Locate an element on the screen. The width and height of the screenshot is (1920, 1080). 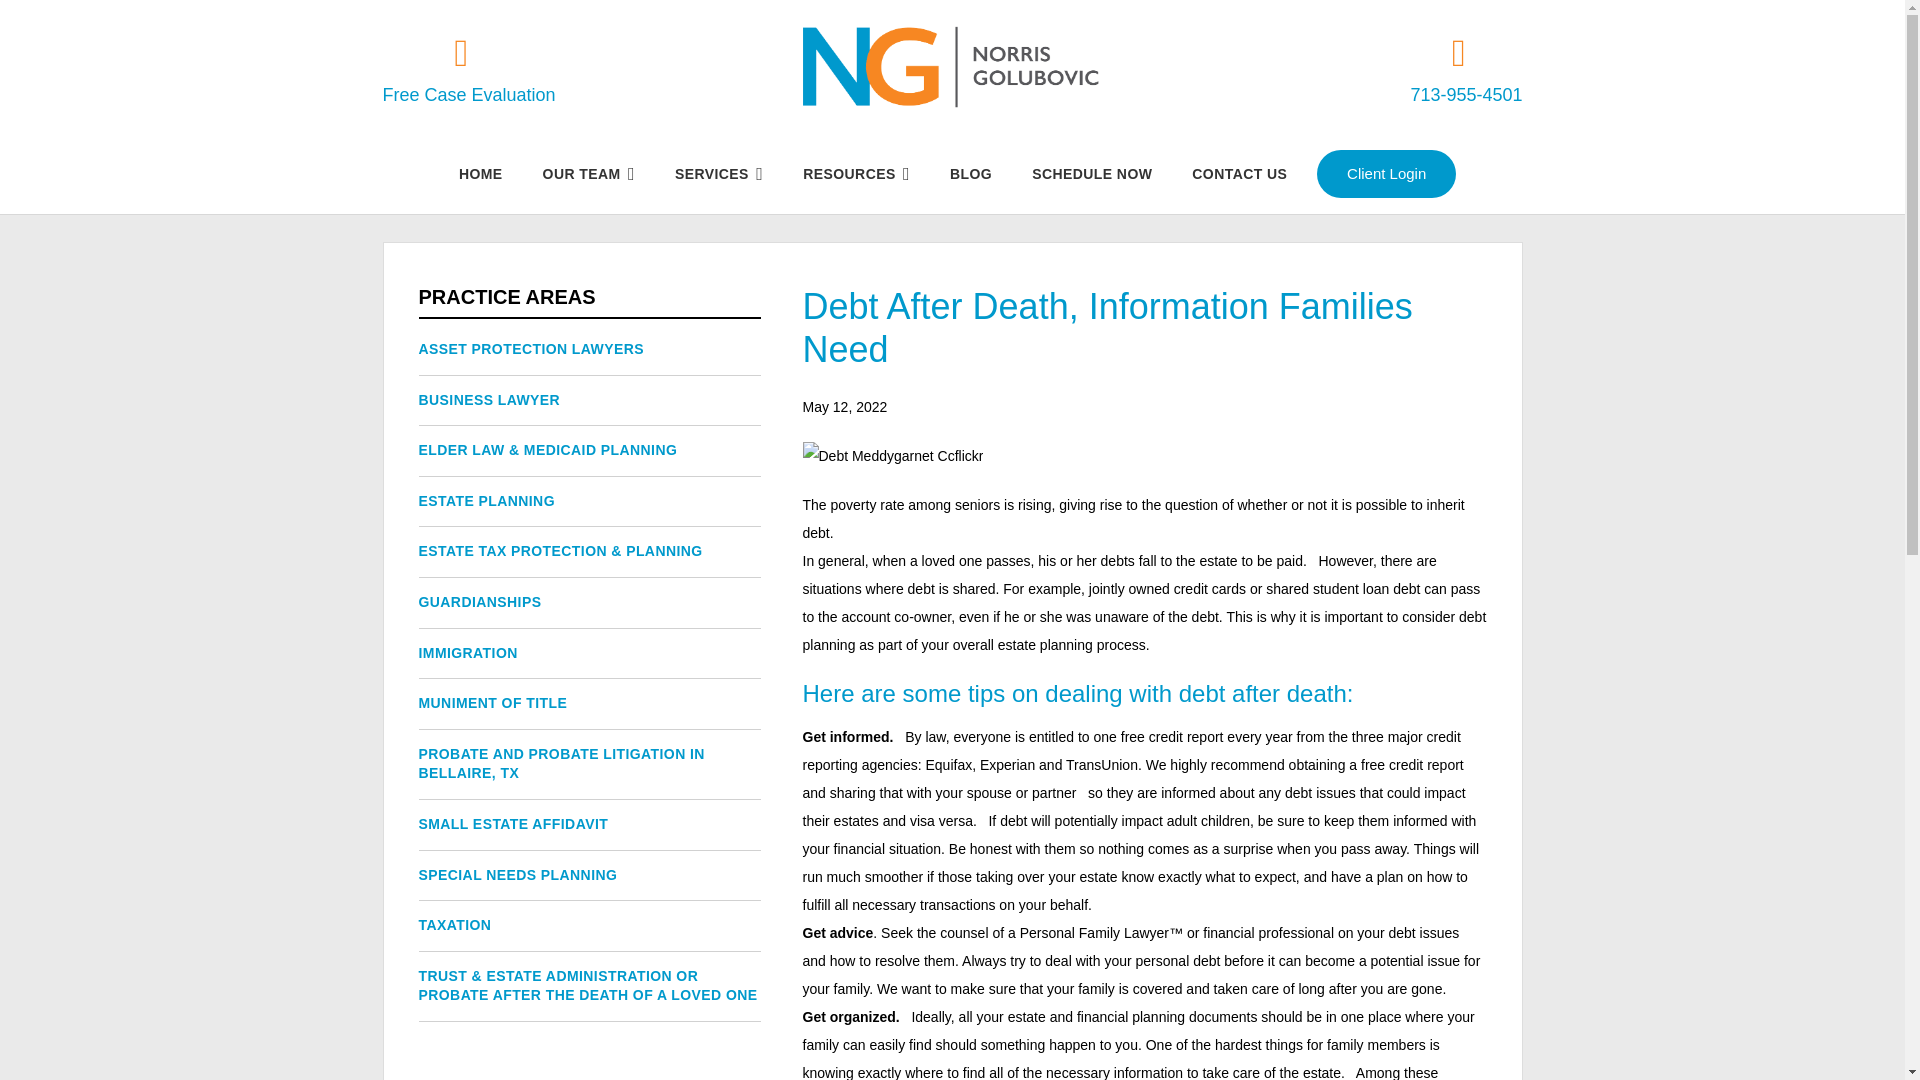
713-955-4501 is located at coordinates (1466, 66).